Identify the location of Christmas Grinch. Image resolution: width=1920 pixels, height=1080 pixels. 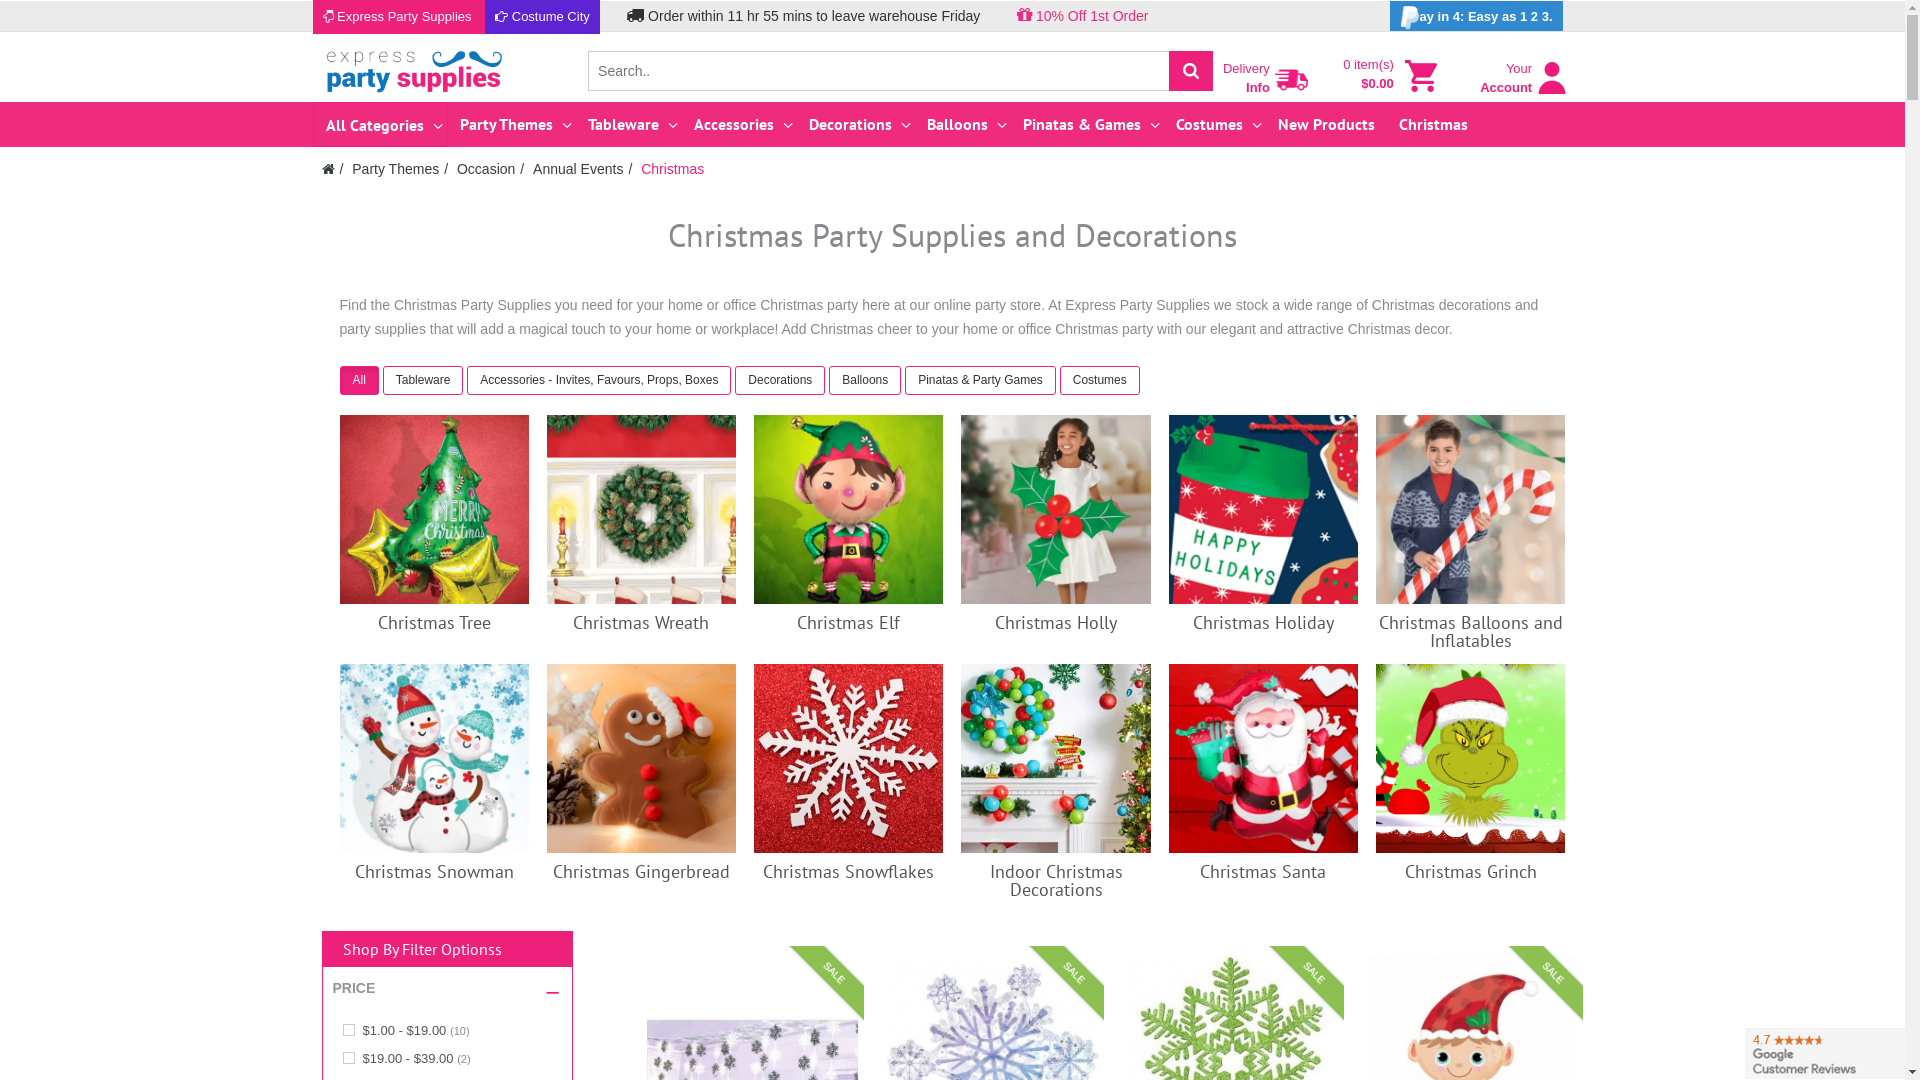
(1470, 758).